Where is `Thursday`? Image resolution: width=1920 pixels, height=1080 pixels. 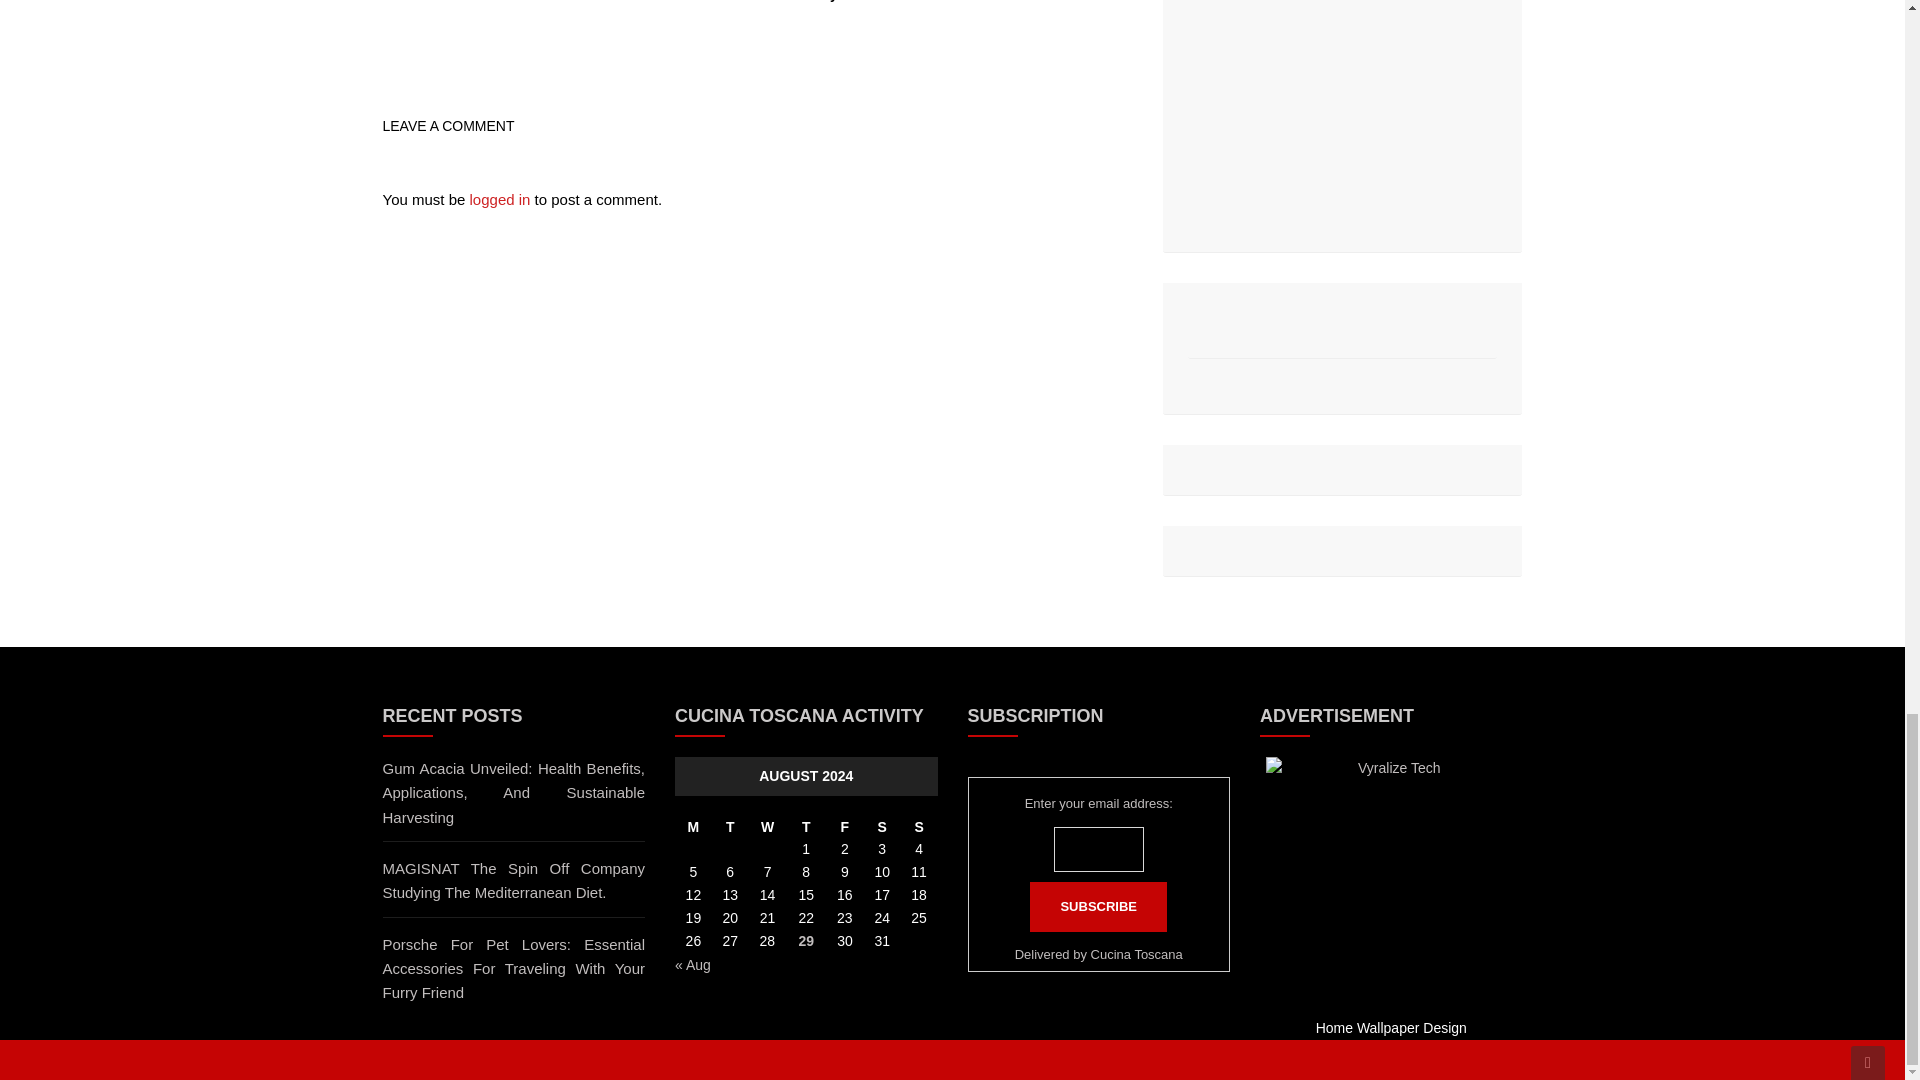 Thursday is located at coordinates (806, 828).